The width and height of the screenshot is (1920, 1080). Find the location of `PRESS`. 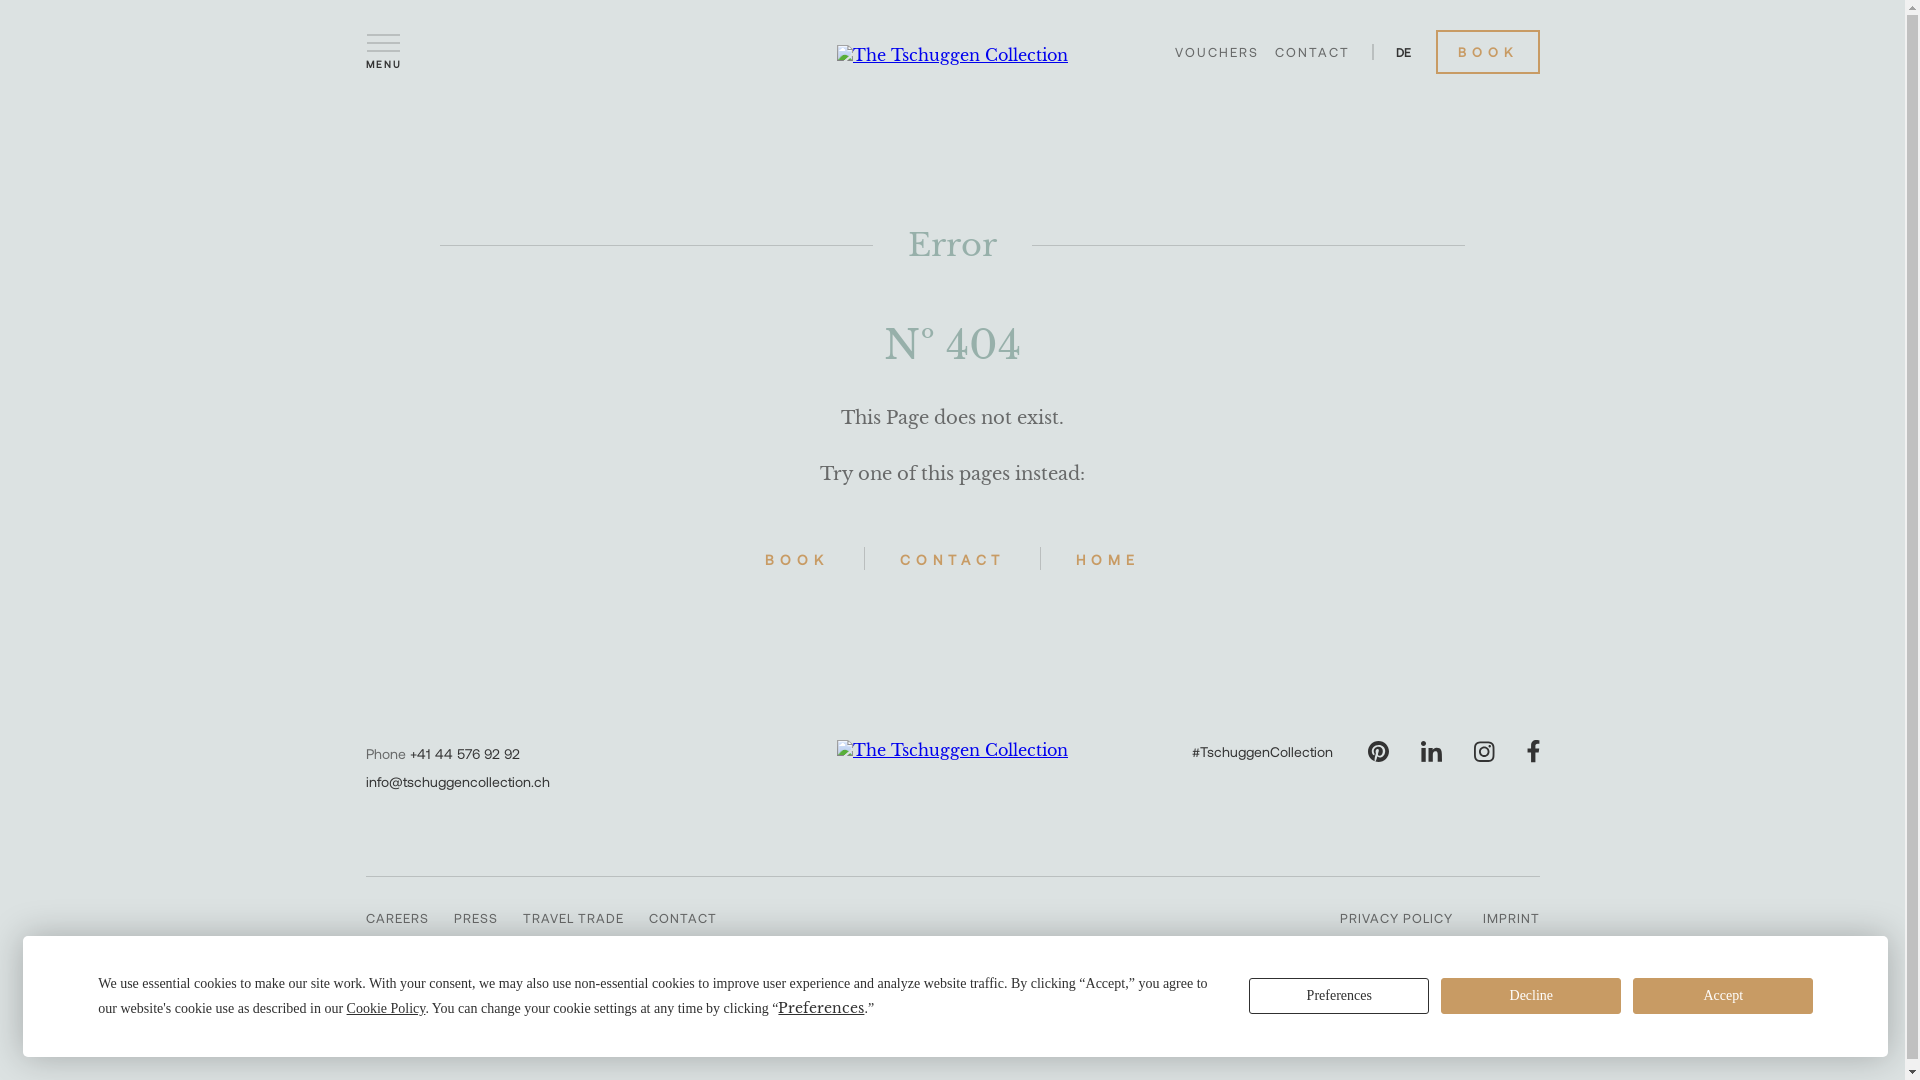

PRESS is located at coordinates (476, 918).